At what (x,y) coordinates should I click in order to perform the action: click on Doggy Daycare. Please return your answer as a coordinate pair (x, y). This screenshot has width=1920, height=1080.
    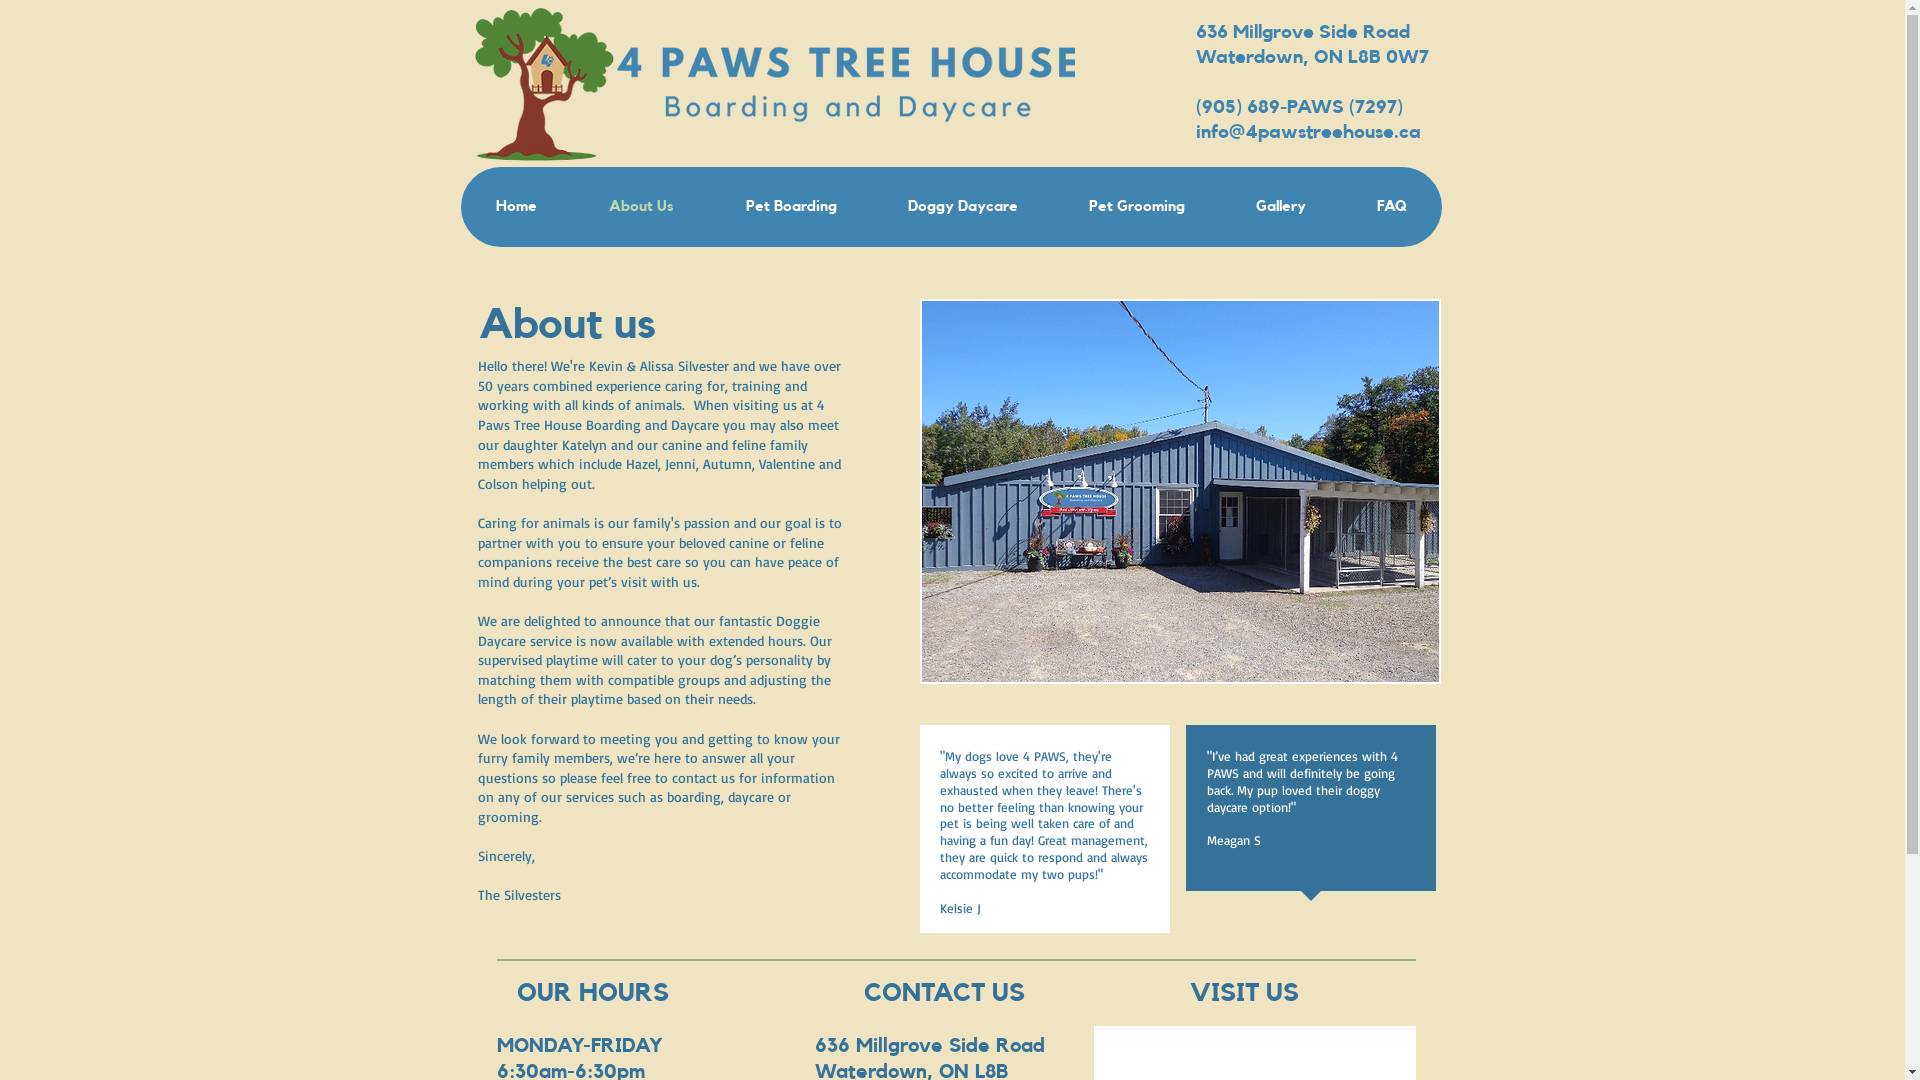
    Looking at the image, I should click on (962, 207).